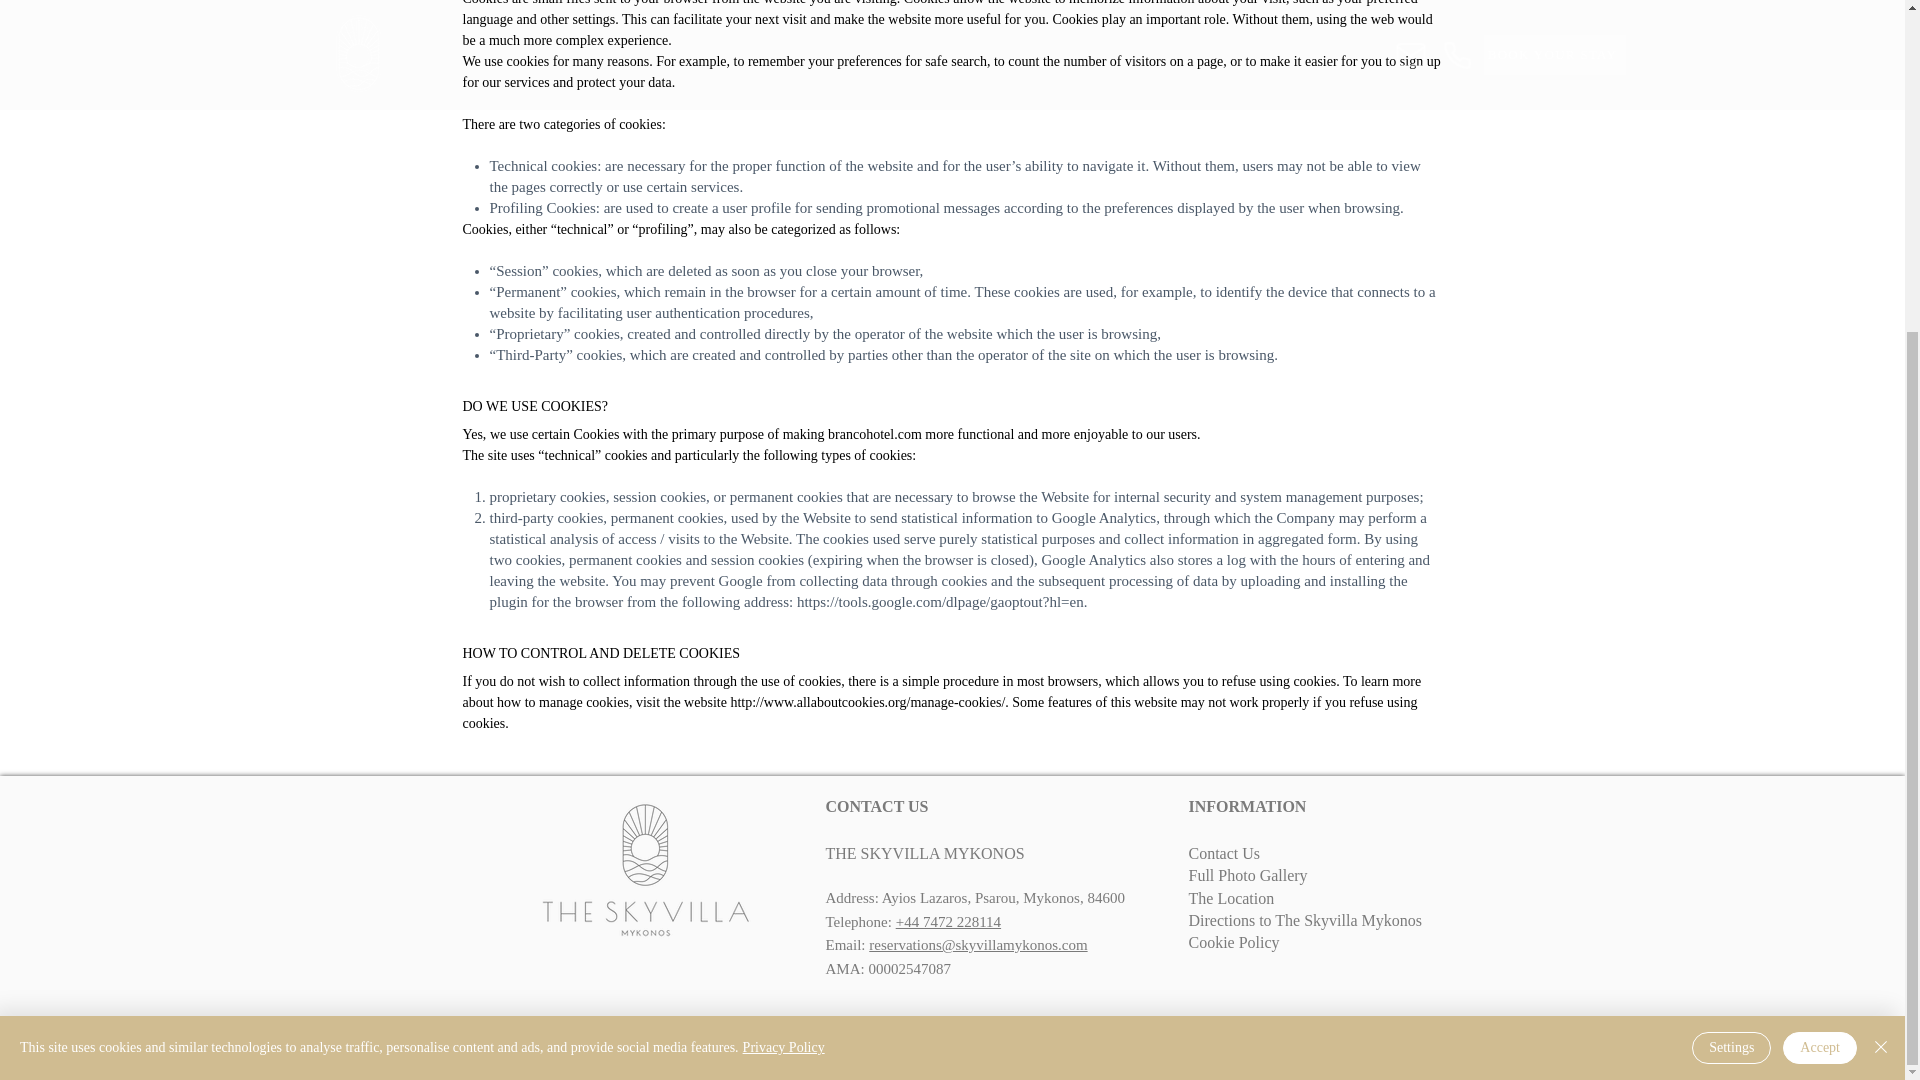 This screenshot has width=1920, height=1080. Describe the element at coordinates (1224, 852) in the screenshot. I see `Contact Us` at that location.